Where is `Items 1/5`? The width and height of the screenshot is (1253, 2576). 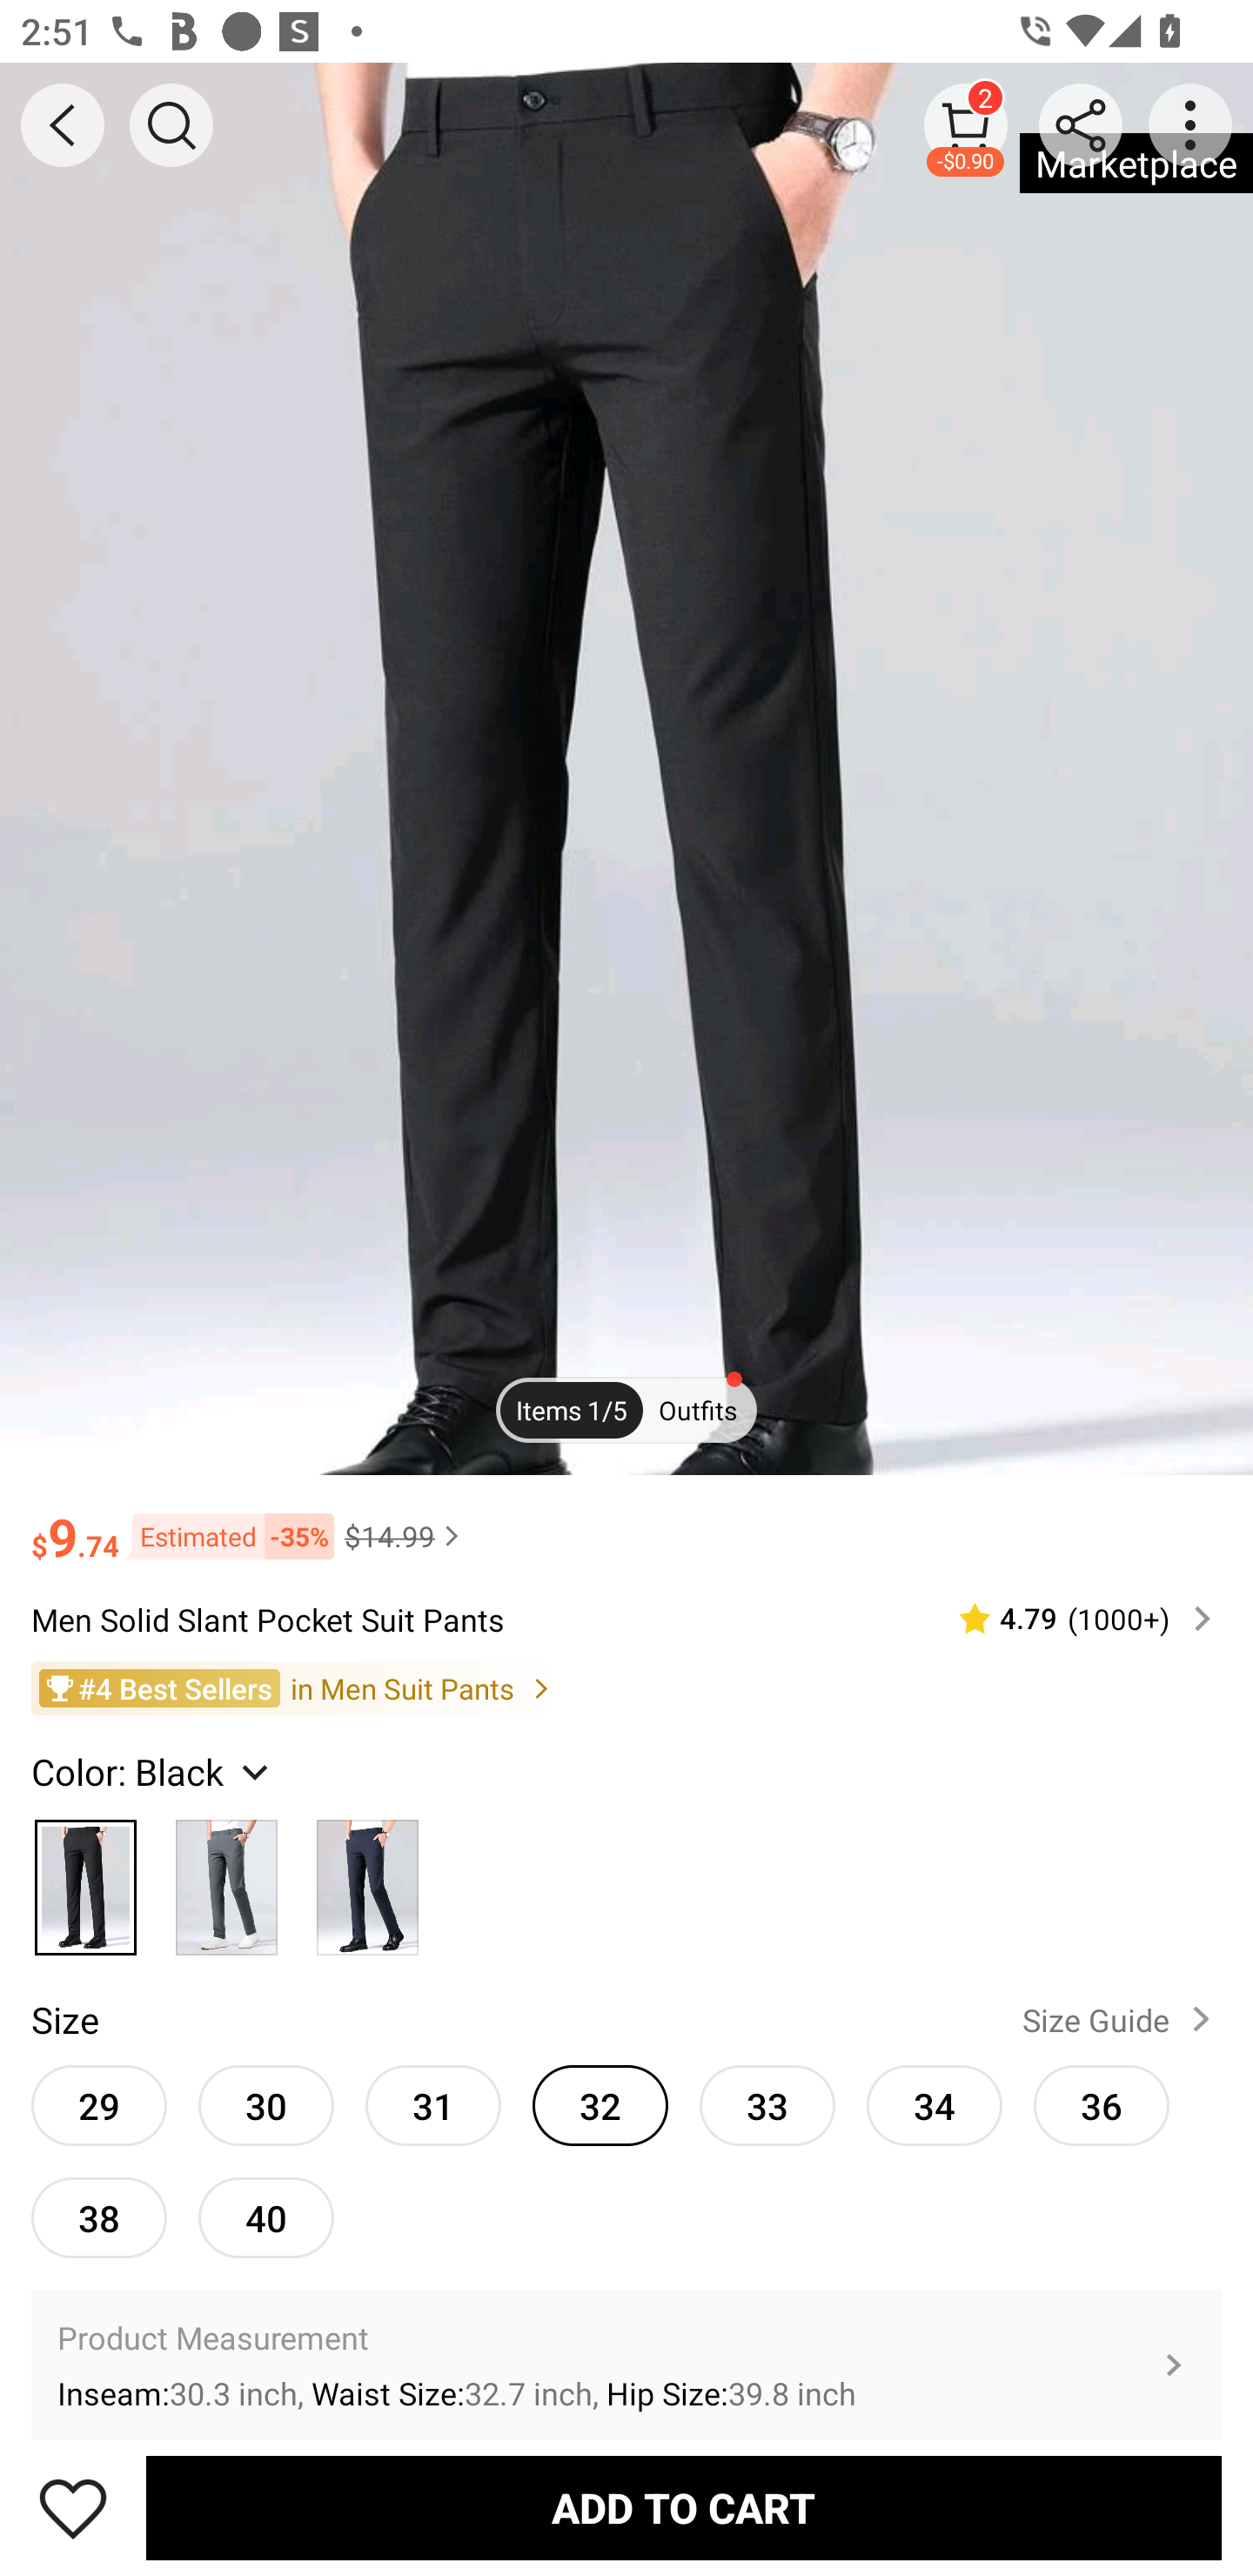
Items 1/5 is located at coordinates (571, 1408).